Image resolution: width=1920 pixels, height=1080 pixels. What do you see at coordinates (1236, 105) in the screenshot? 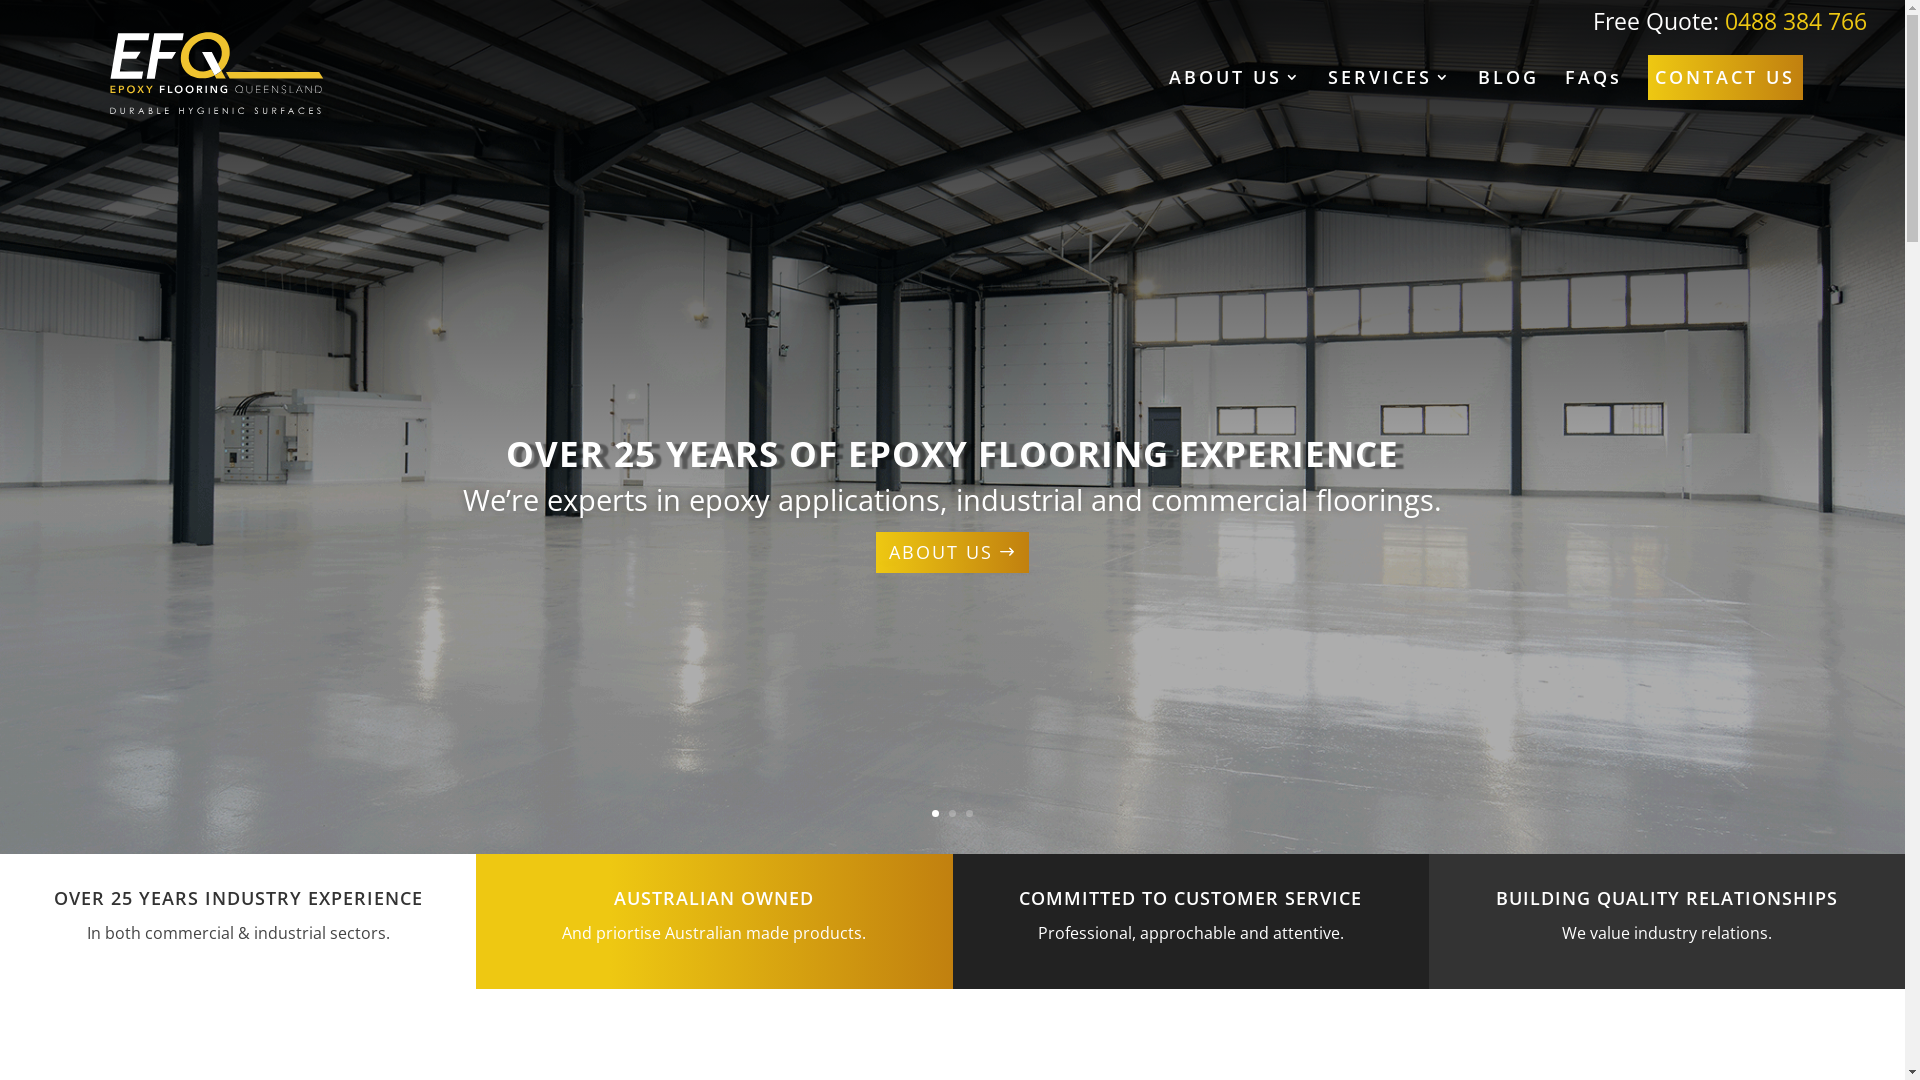
I see `ABOUT US` at bounding box center [1236, 105].